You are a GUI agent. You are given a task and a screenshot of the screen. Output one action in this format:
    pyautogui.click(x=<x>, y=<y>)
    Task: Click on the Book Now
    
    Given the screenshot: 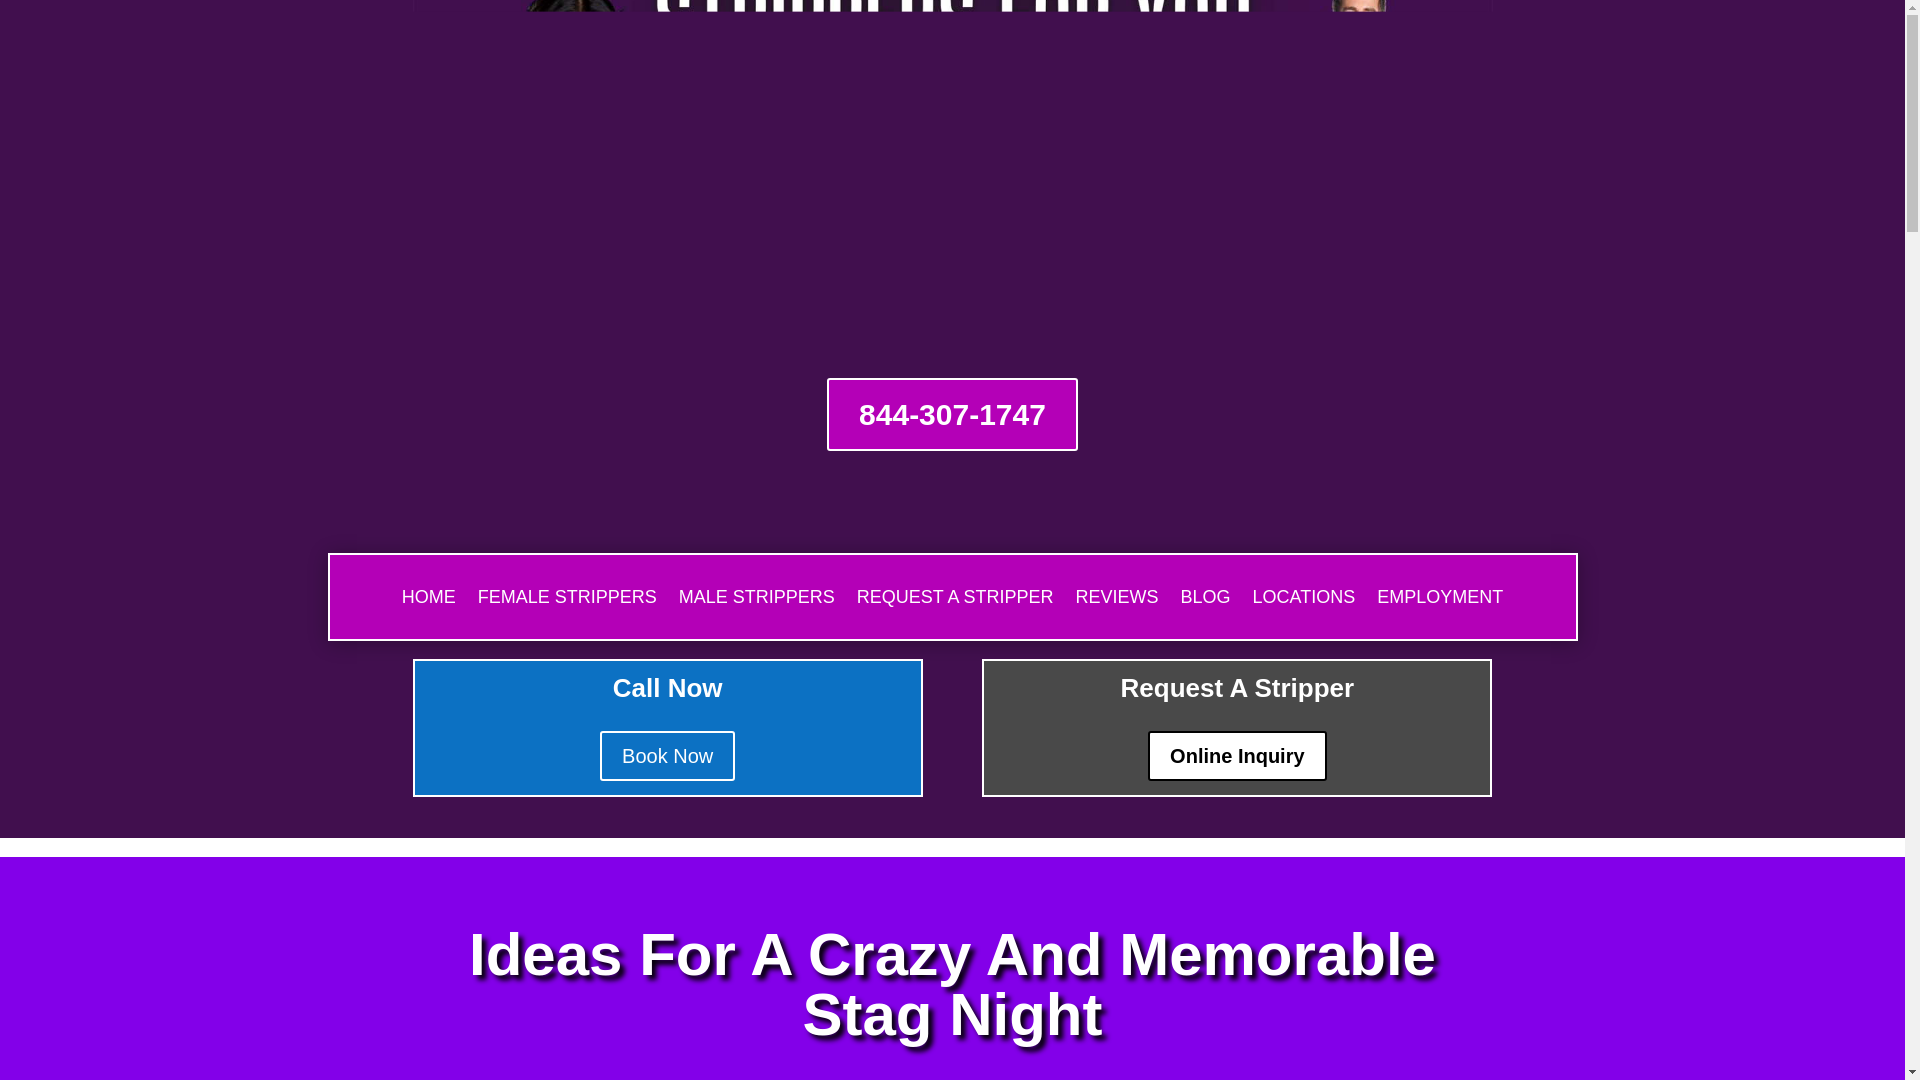 What is the action you would take?
    pyautogui.click(x=667, y=756)
    